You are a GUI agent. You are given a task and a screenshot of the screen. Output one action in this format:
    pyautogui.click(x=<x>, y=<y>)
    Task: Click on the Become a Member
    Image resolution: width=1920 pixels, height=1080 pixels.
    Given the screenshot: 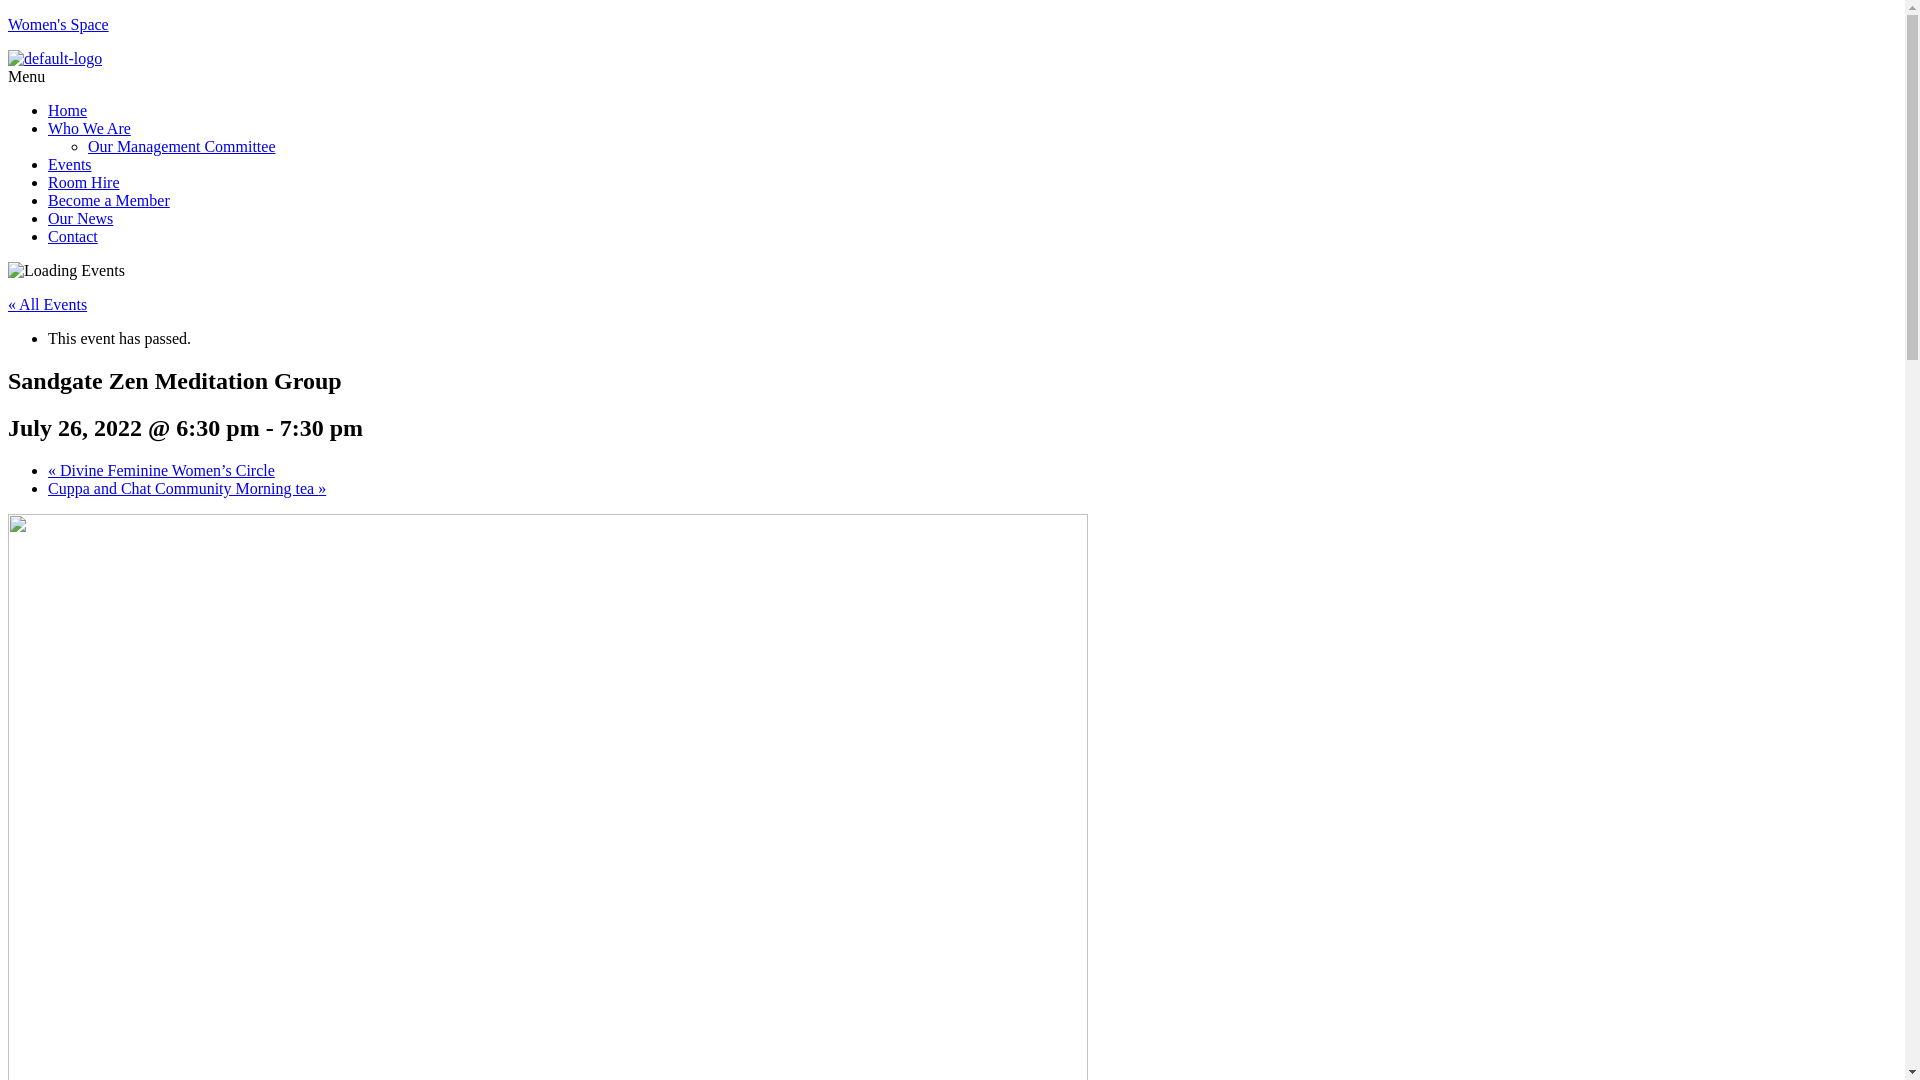 What is the action you would take?
    pyautogui.click(x=109, y=200)
    